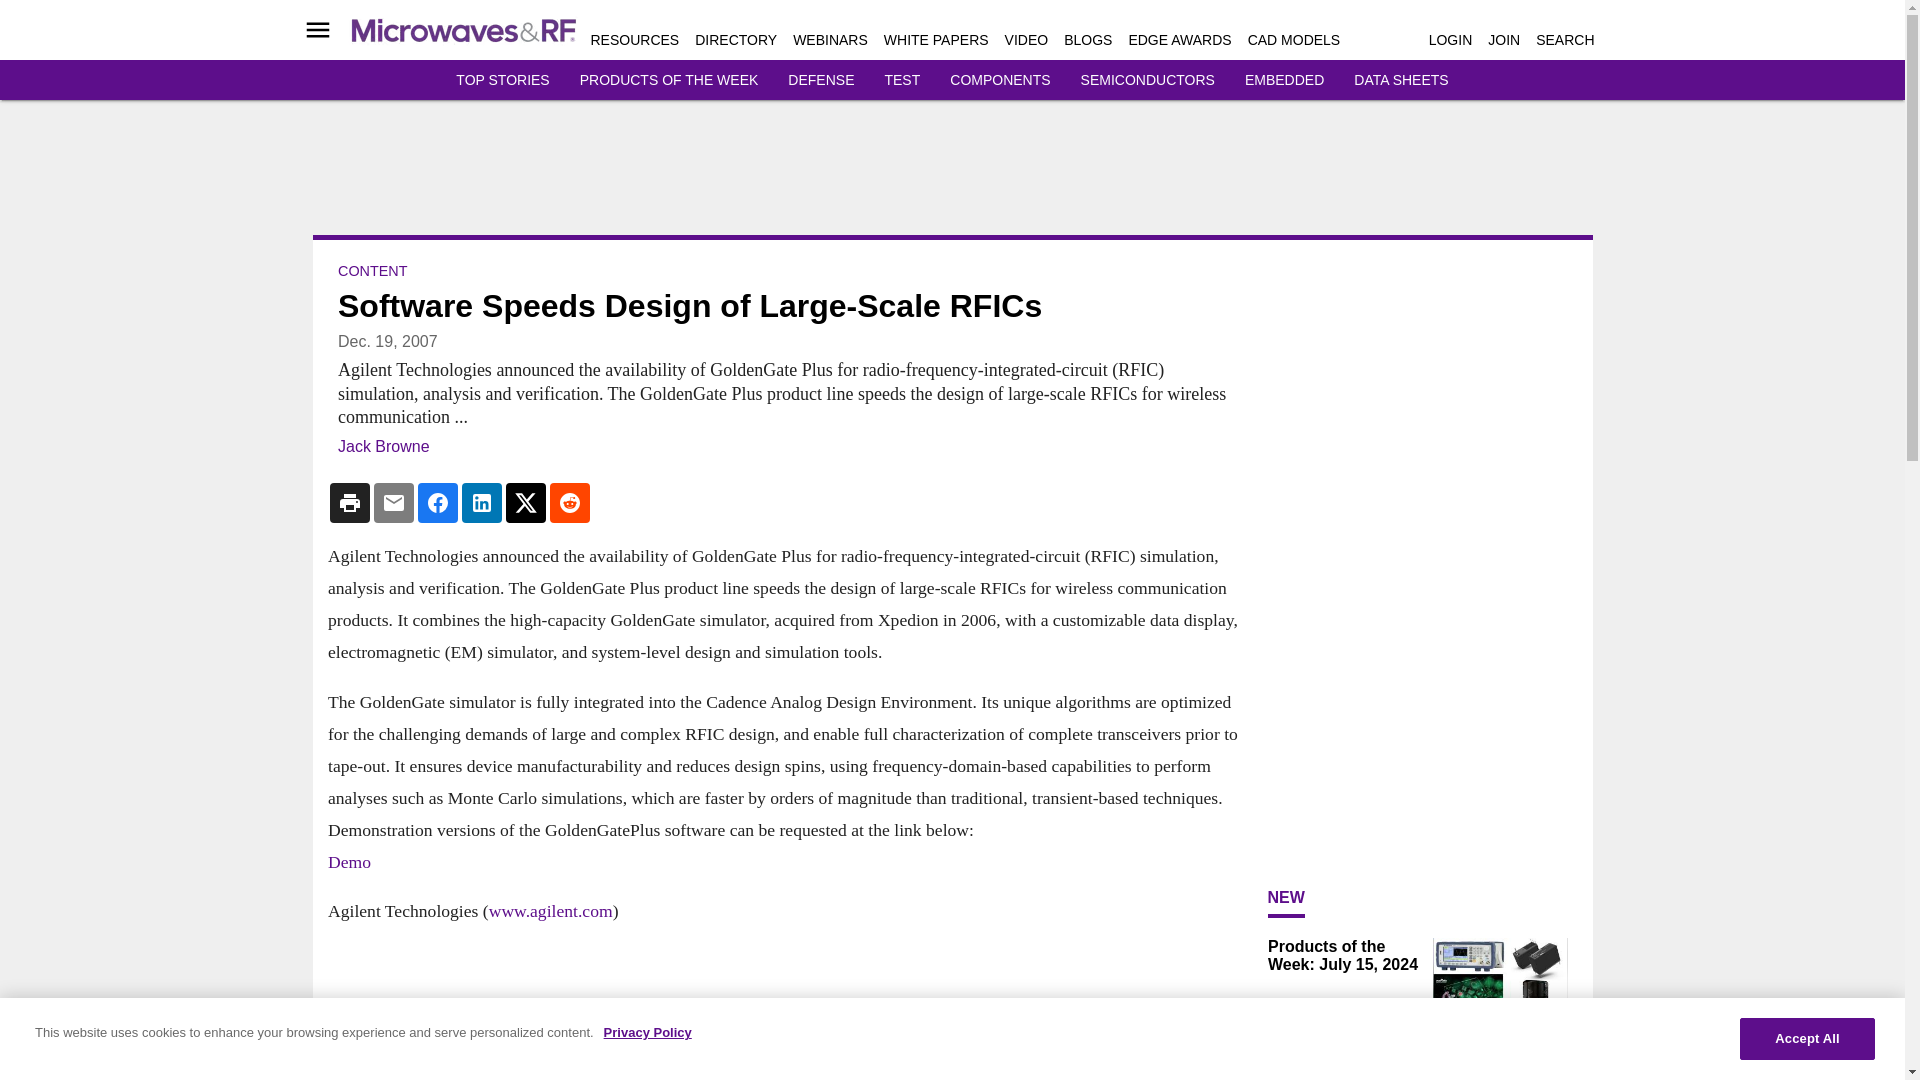  What do you see at coordinates (736, 40) in the screenshot?
I see `DIRECTORY` at bounding box center [736, 40].